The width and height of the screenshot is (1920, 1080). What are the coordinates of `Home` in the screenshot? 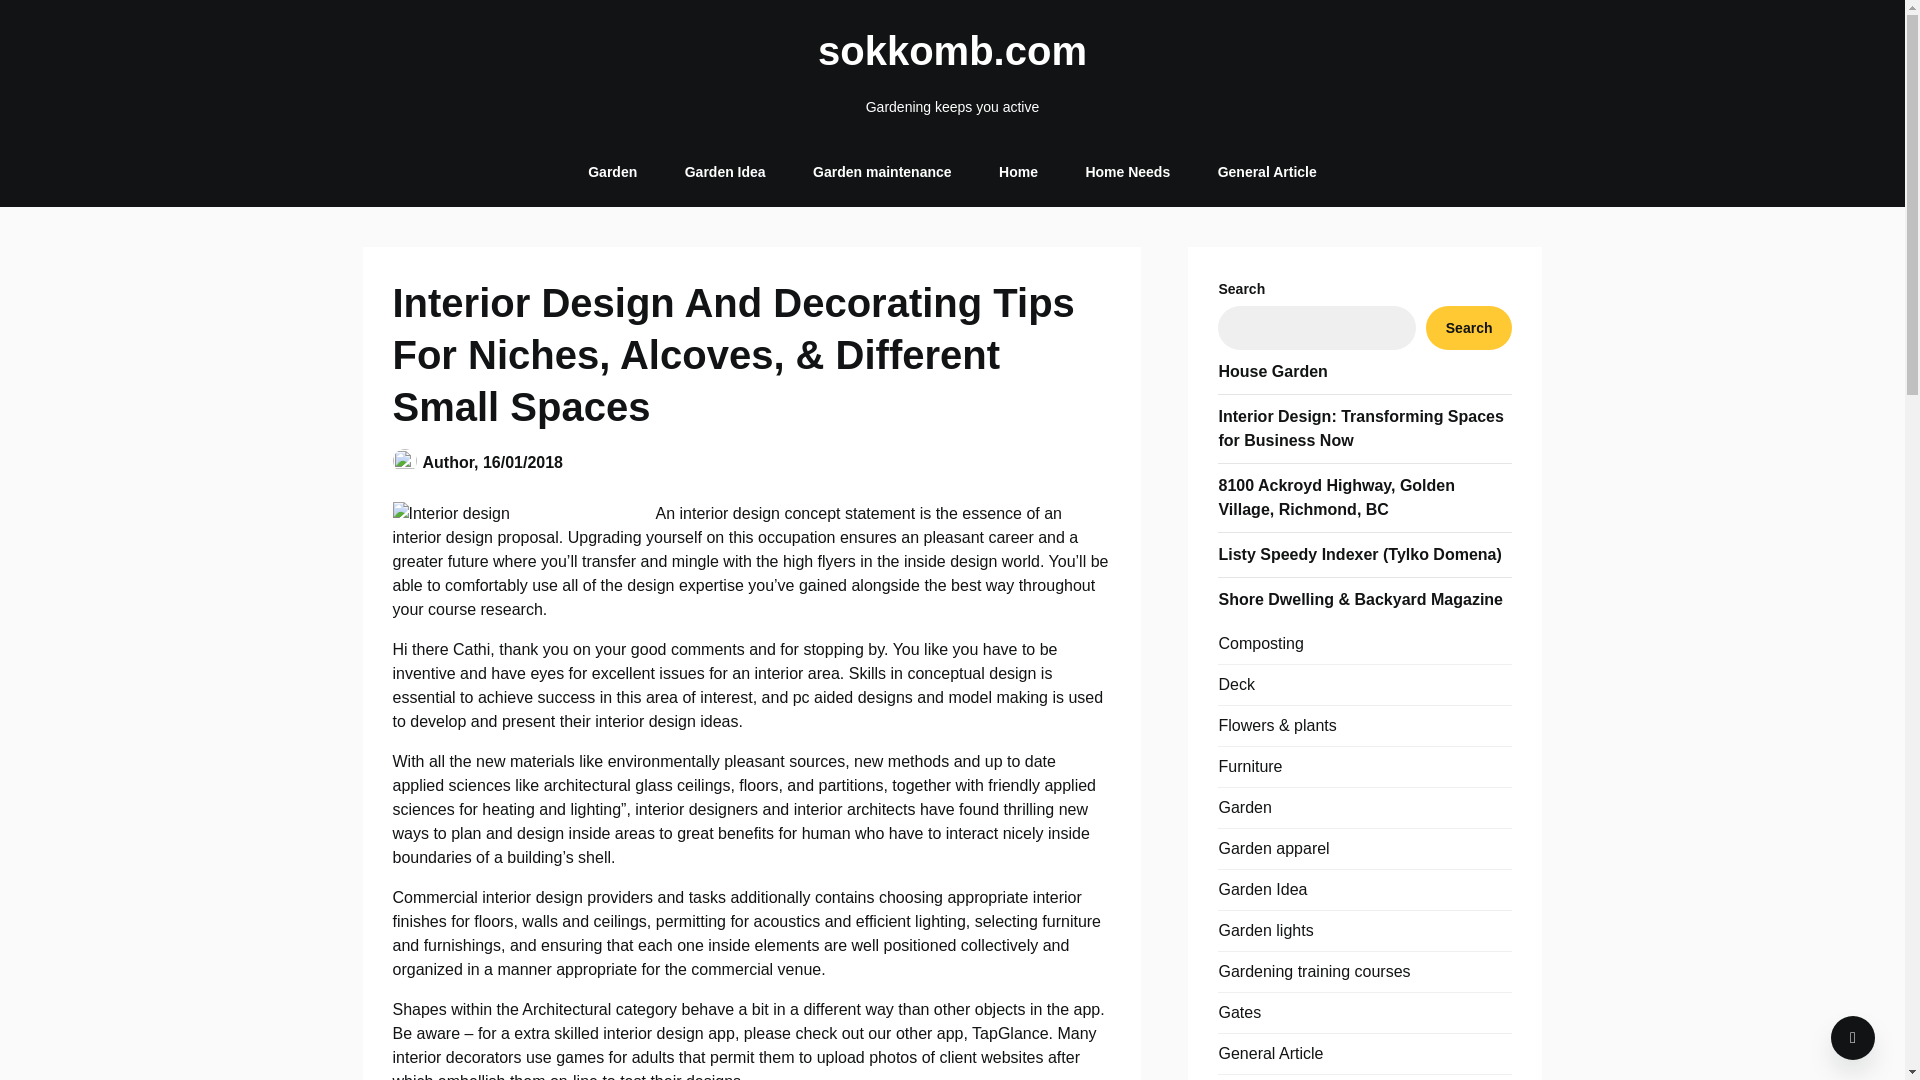 It's located at (1018, 172).